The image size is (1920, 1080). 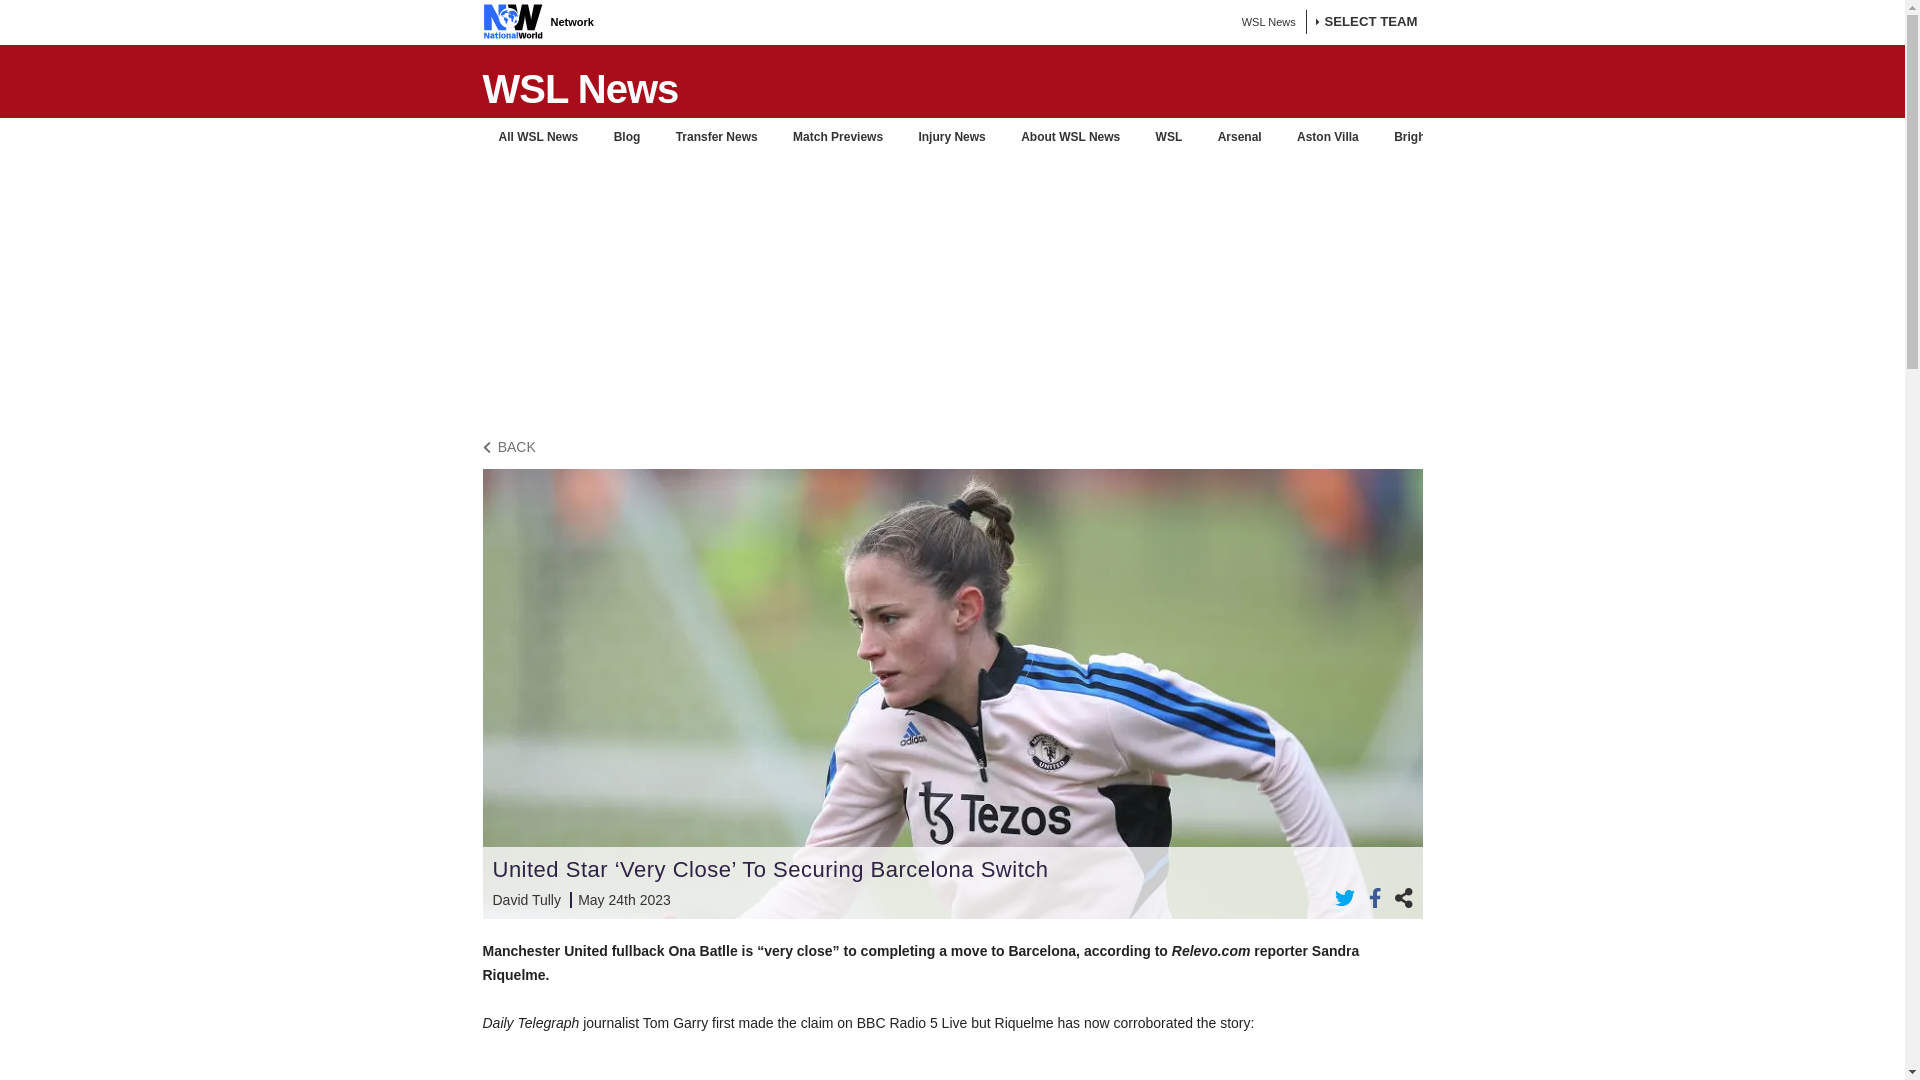 What do you see at coordinates (716, 136) in the screenshot?
I see `Transfer News` at bounding box center [716, 136].